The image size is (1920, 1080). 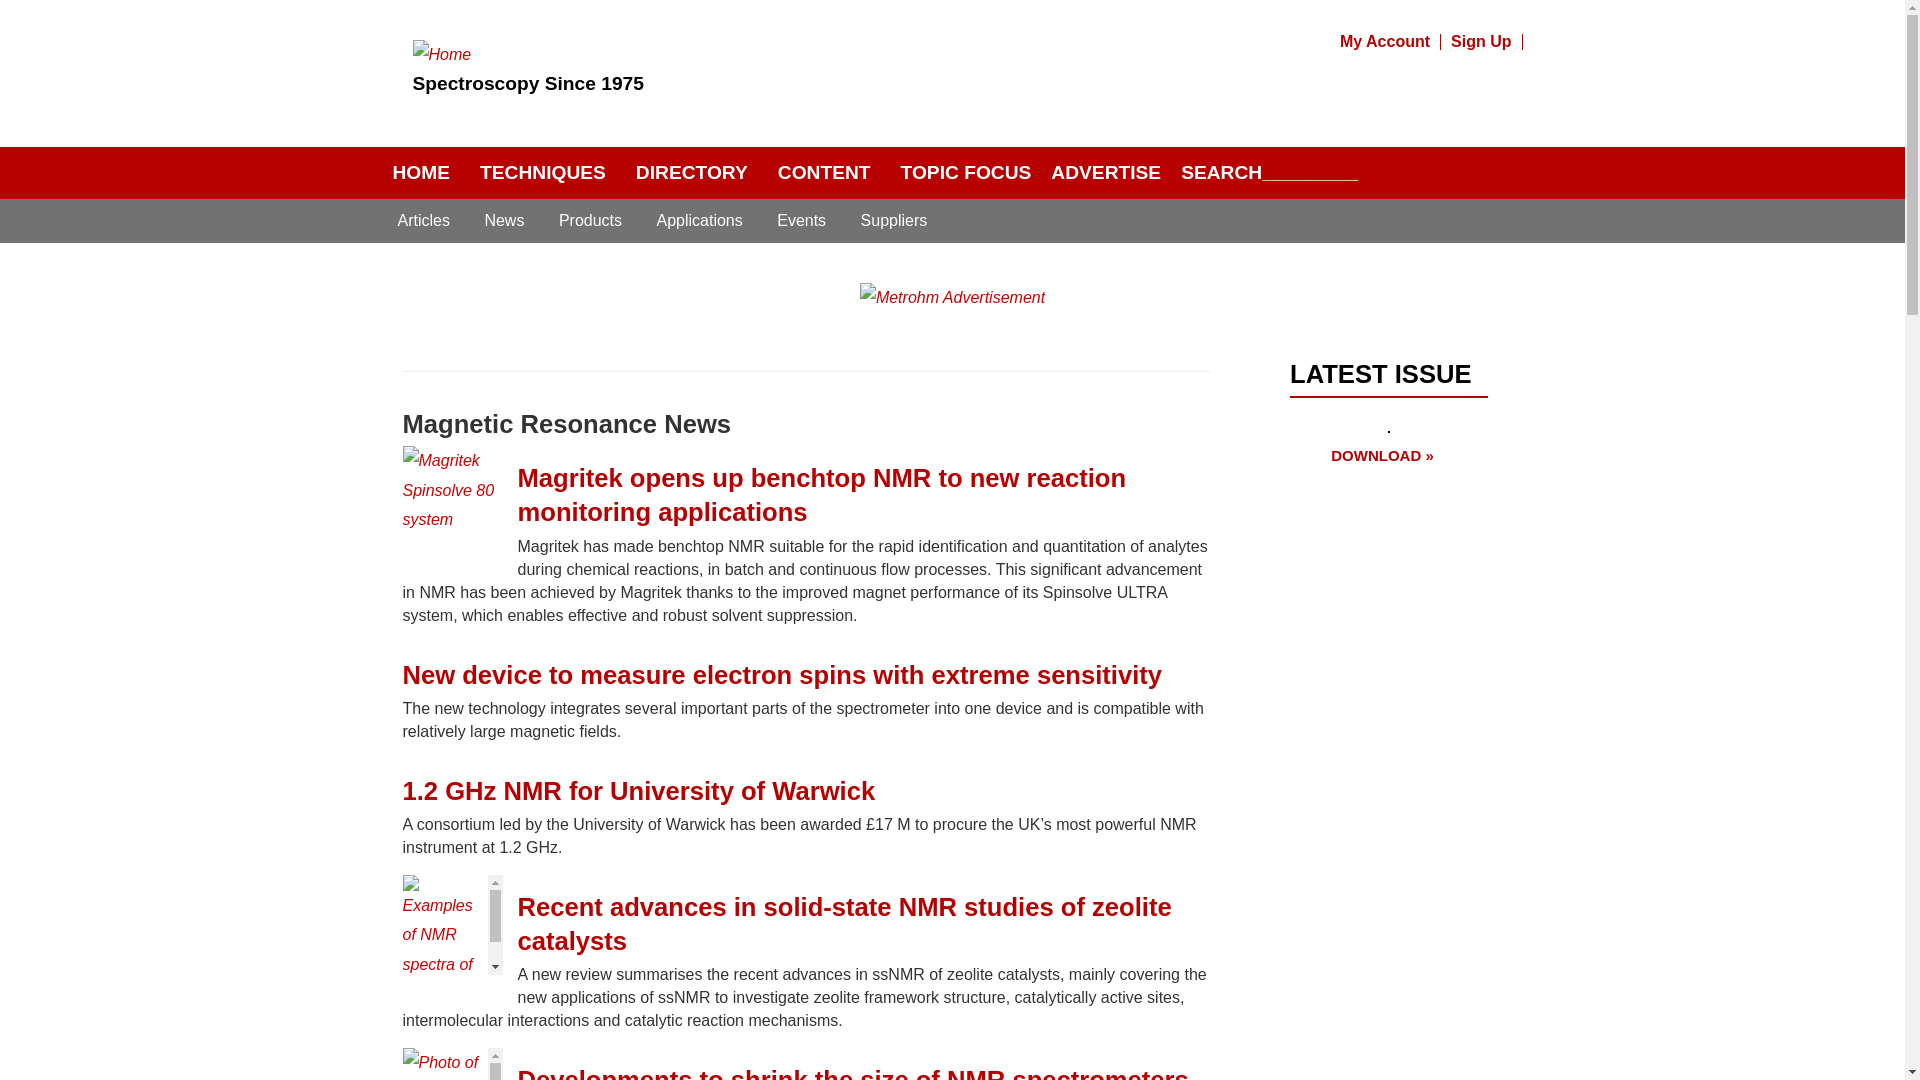 What do you see at coordinates (421, 173) in the screenshot?
I see `HOME` at bounding box center [421, 173].